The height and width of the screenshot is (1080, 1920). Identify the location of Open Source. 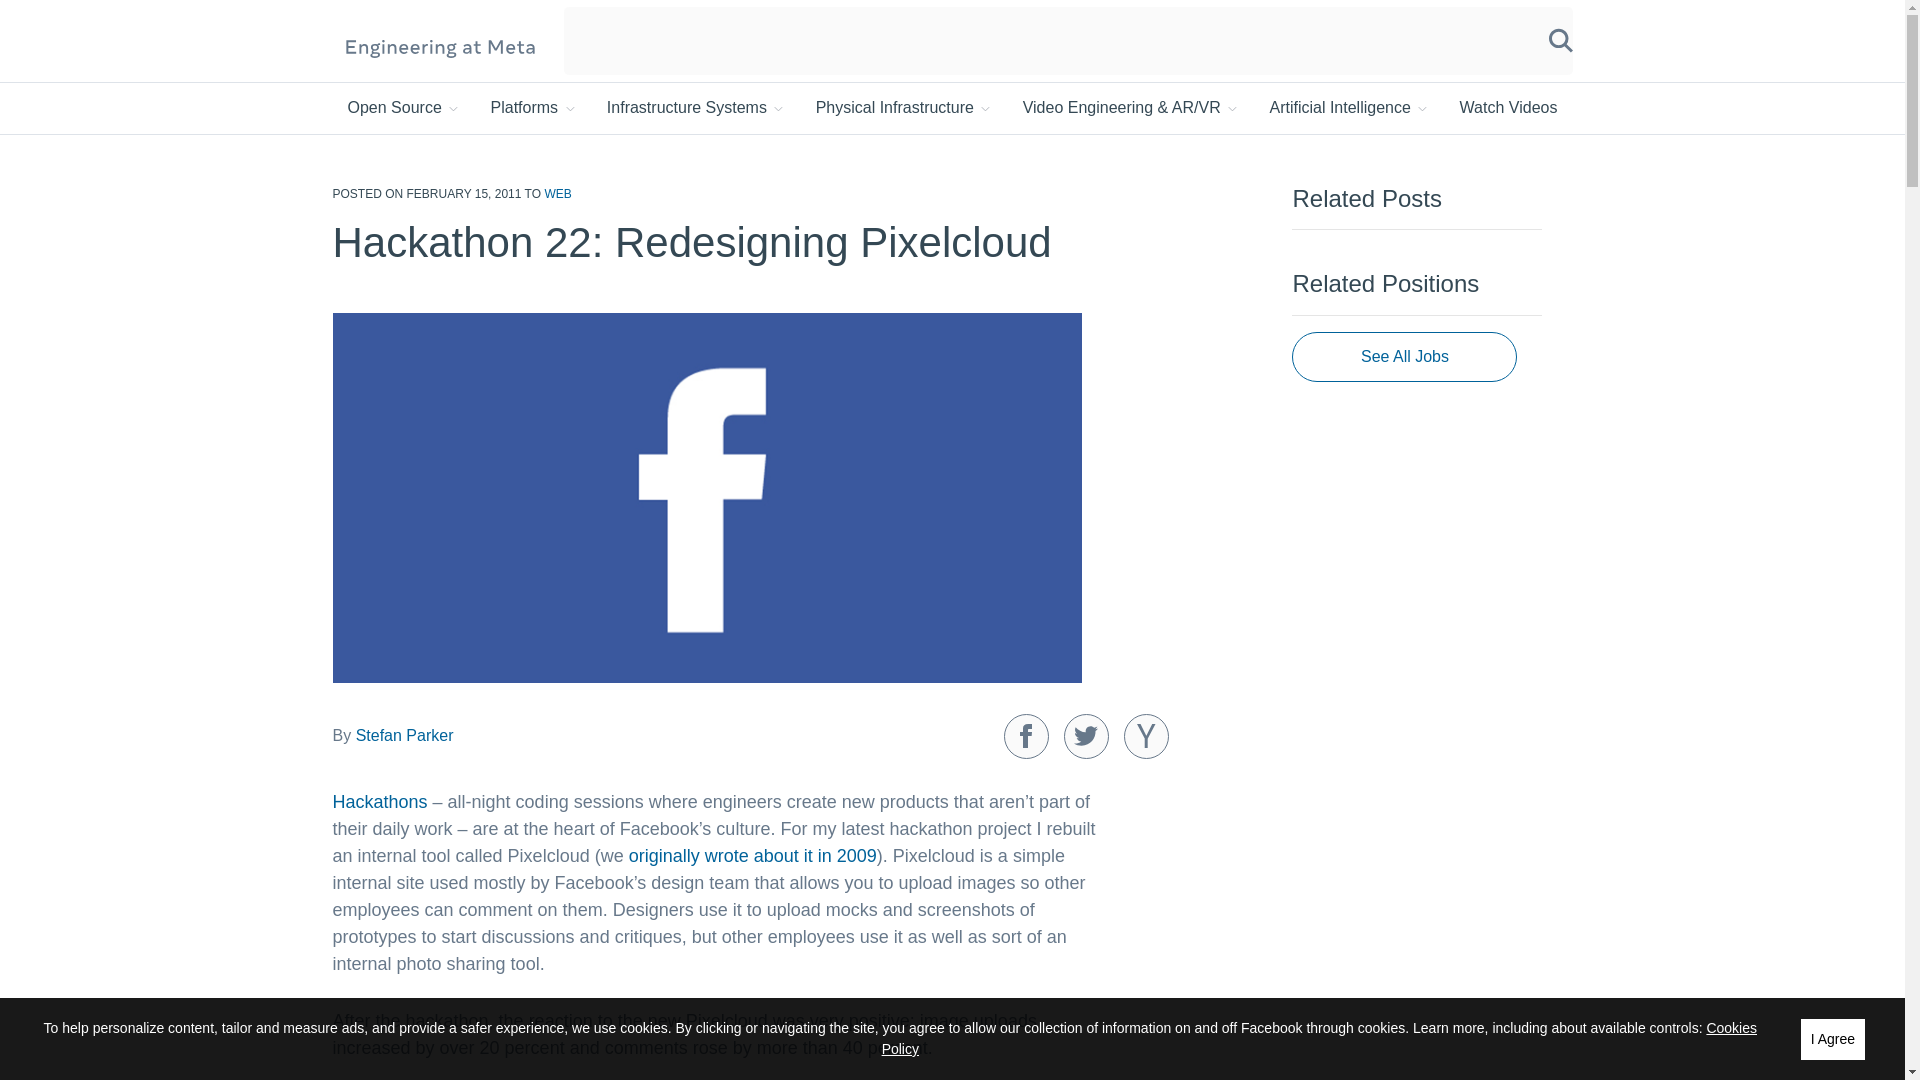
(404, 108).